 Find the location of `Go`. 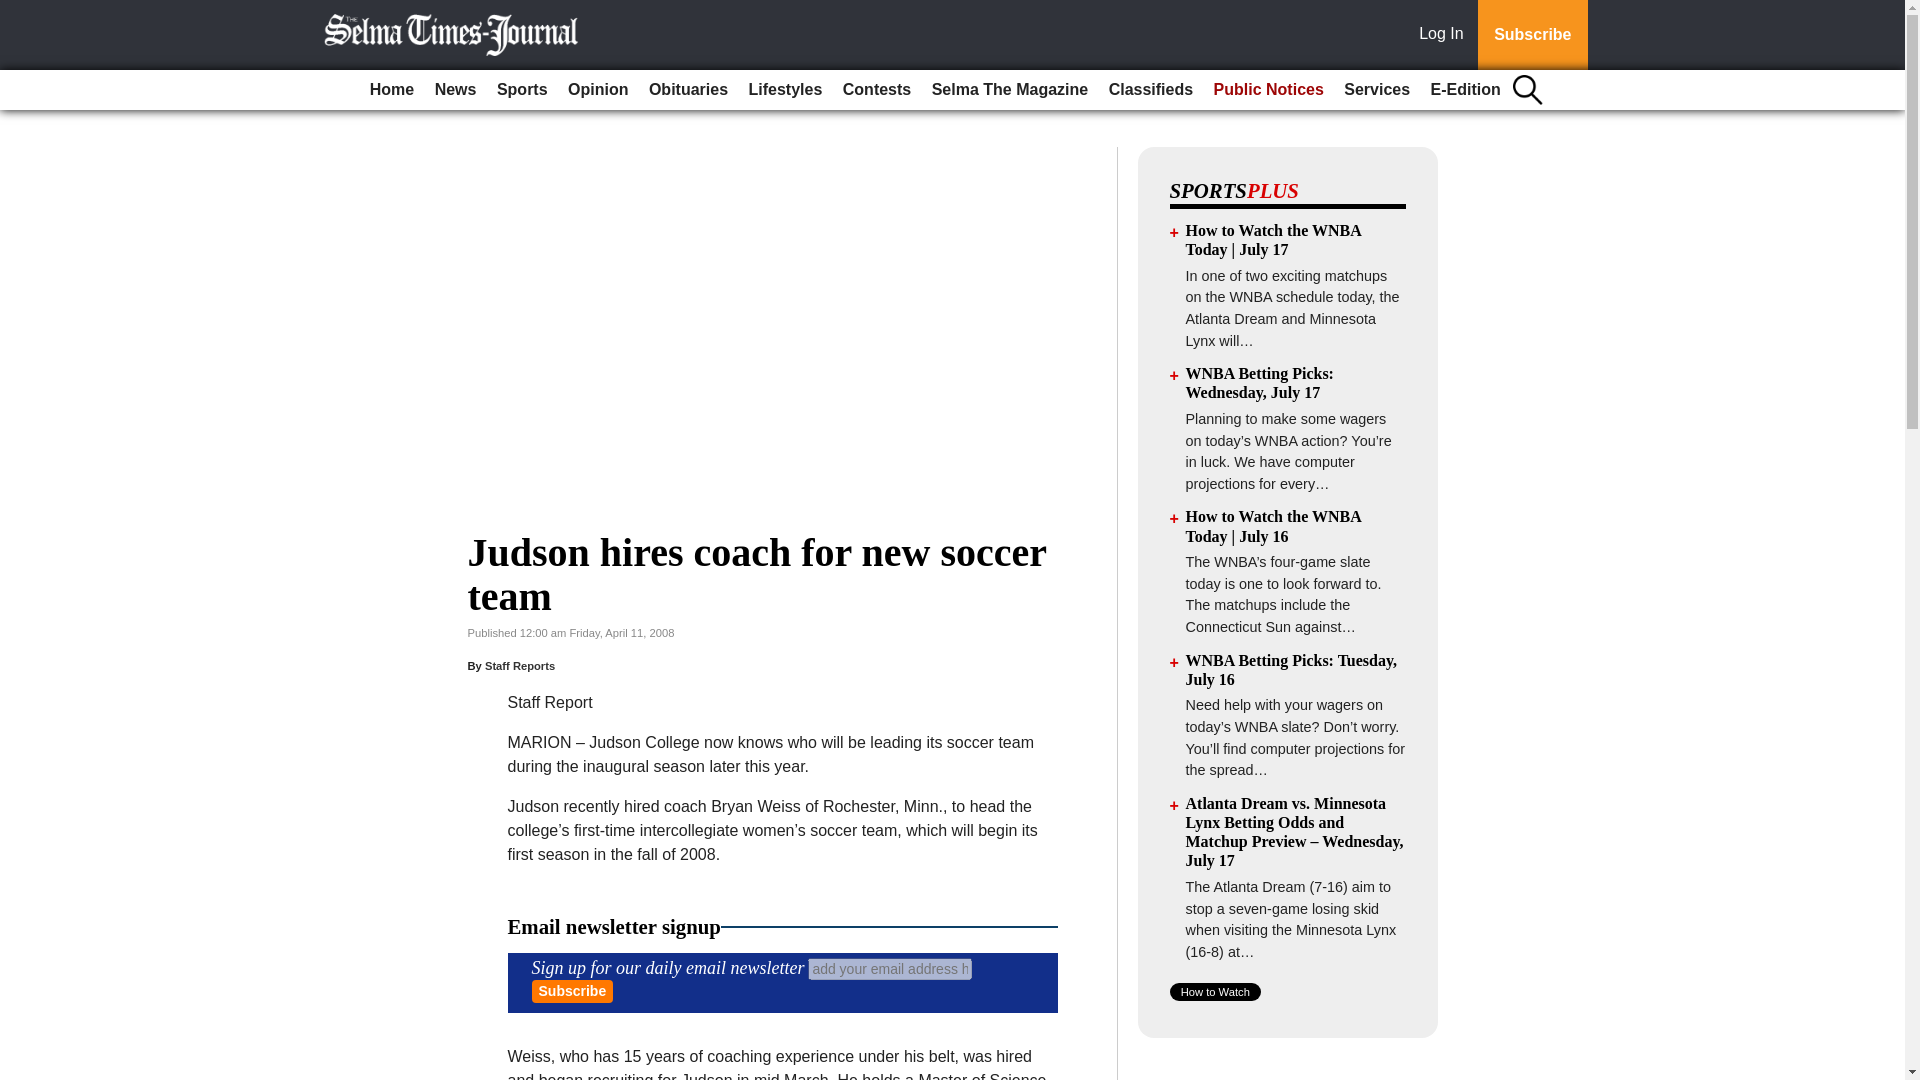

Go is located at coordinates (18, 12).